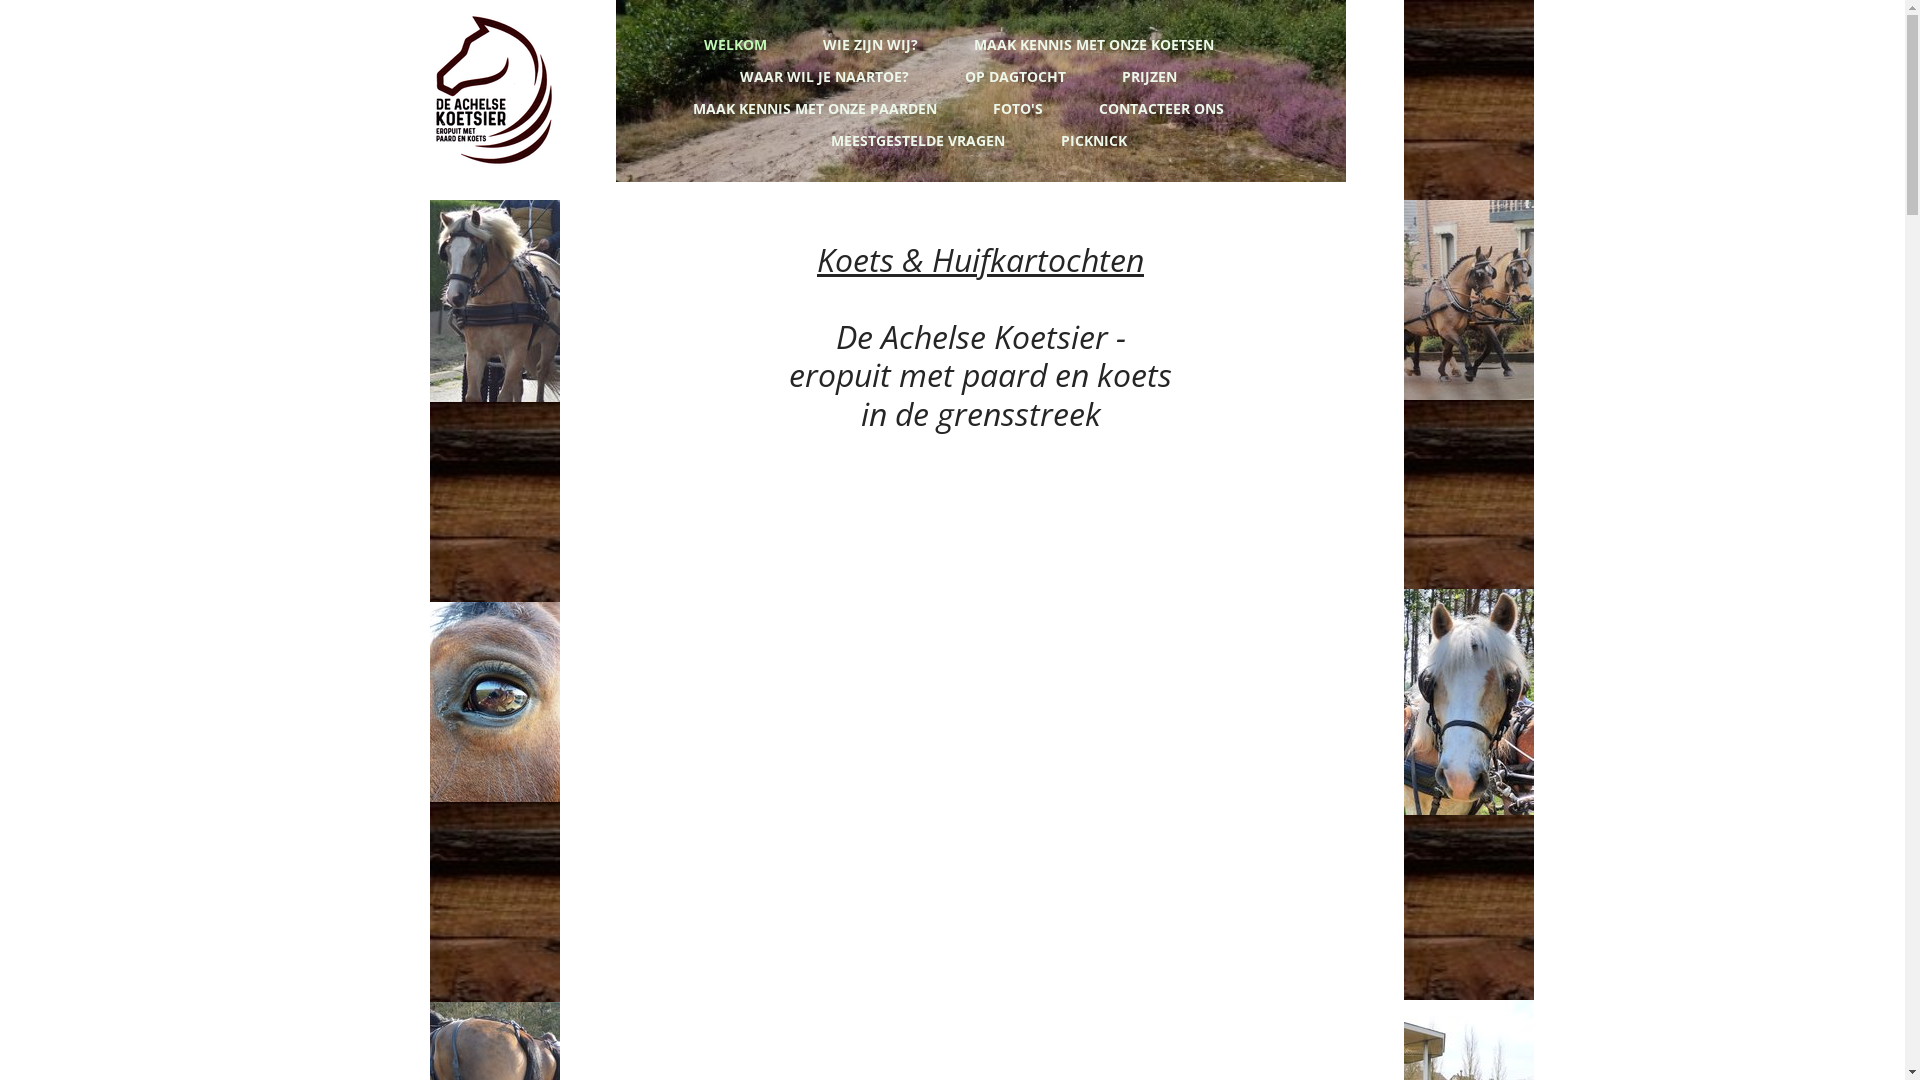  What do you see at coordinates (1164, 107) in the screenshot?
I see `CONTACTEER ONS` at bounding box center [1164, 107].